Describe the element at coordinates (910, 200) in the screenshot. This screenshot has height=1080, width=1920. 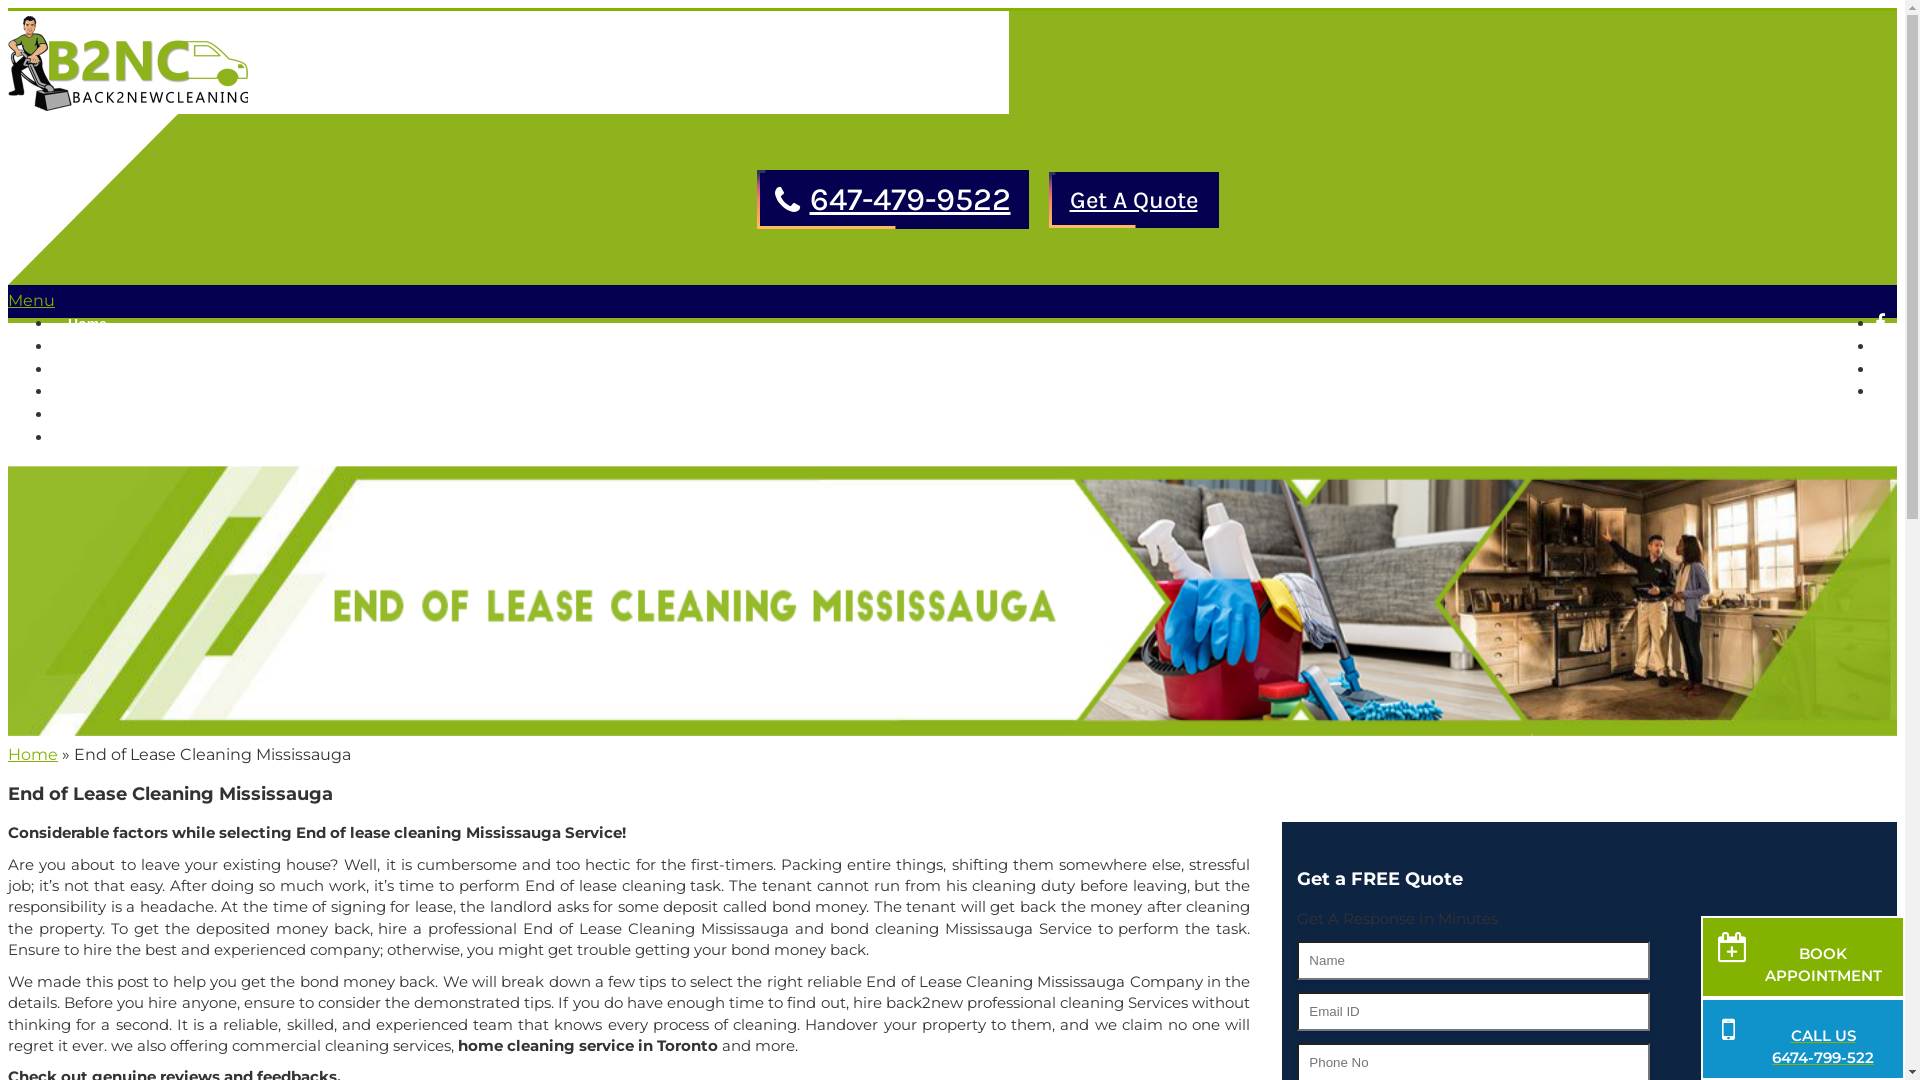
I see `647-479-9522` at that location.